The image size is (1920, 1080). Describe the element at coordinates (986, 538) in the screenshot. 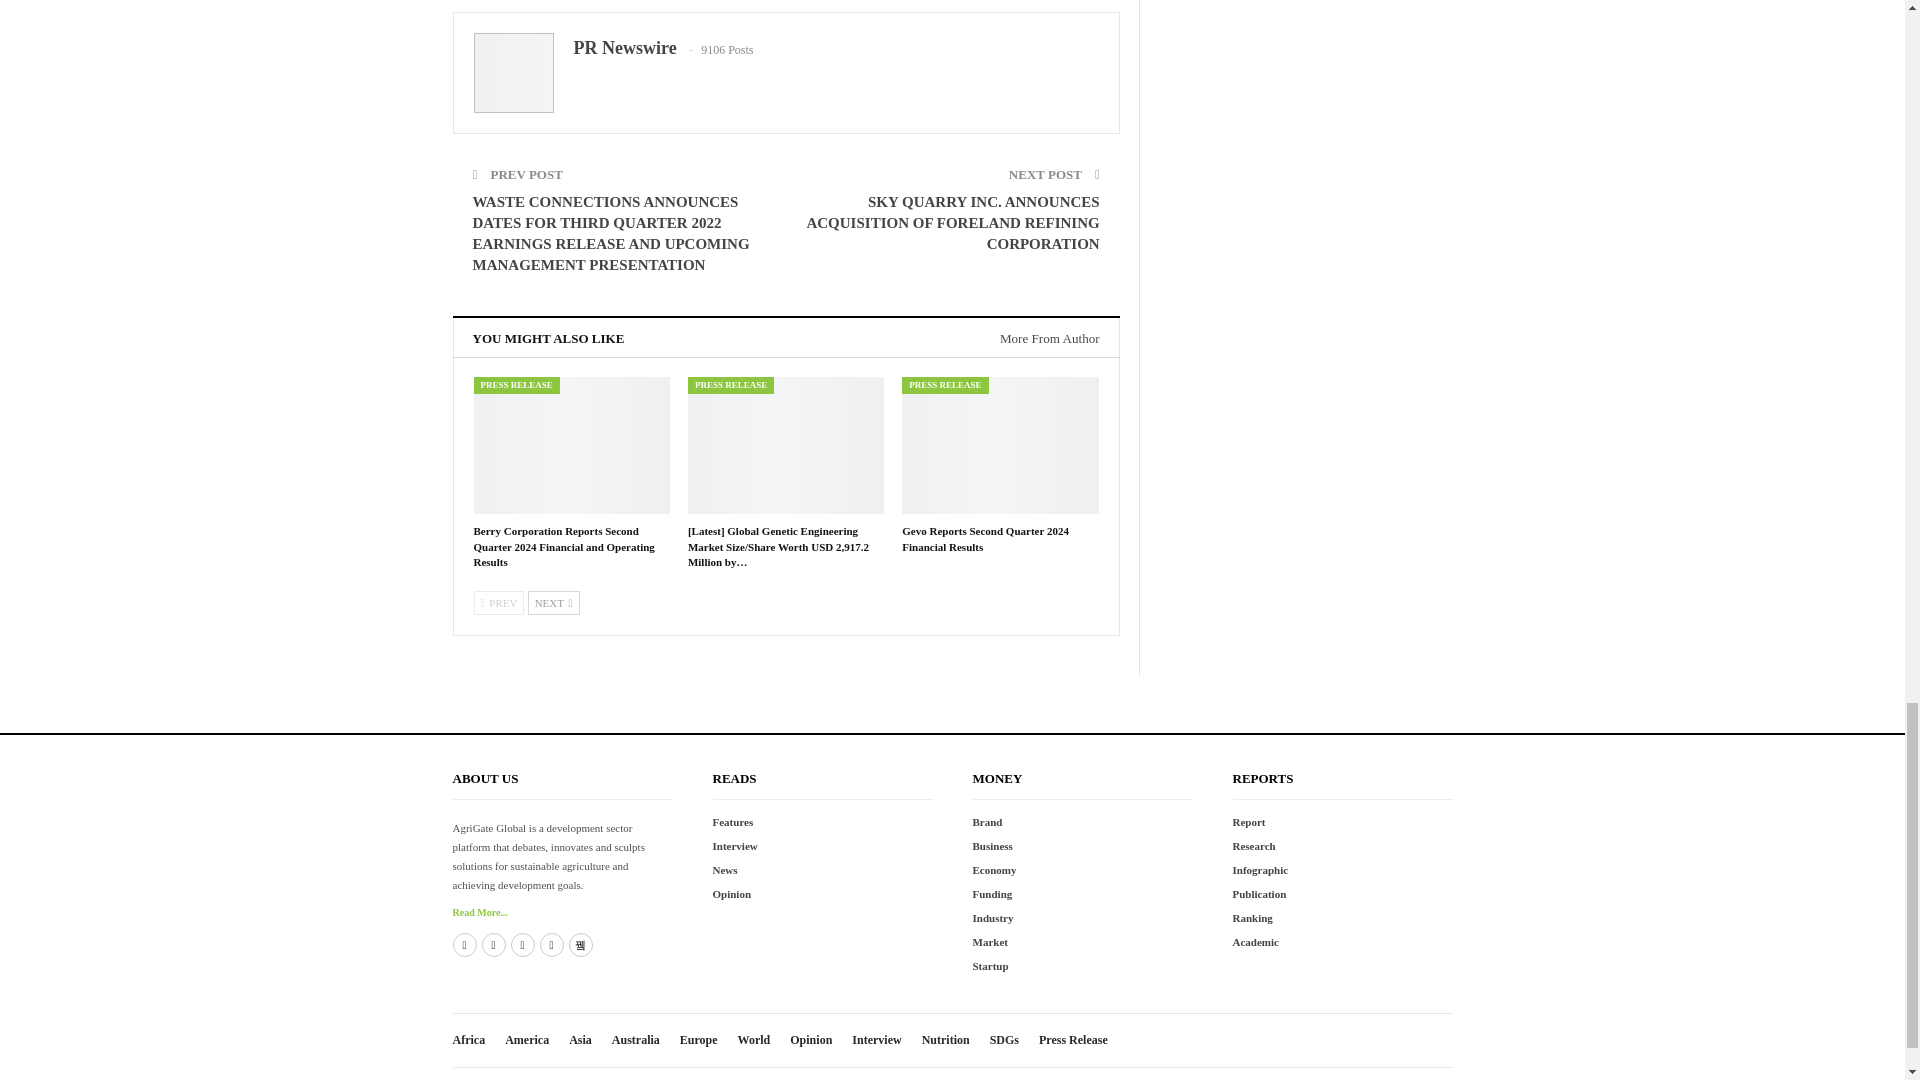

I see `Gevo Reports Second Quarter 2024 Financial Results` at that location.